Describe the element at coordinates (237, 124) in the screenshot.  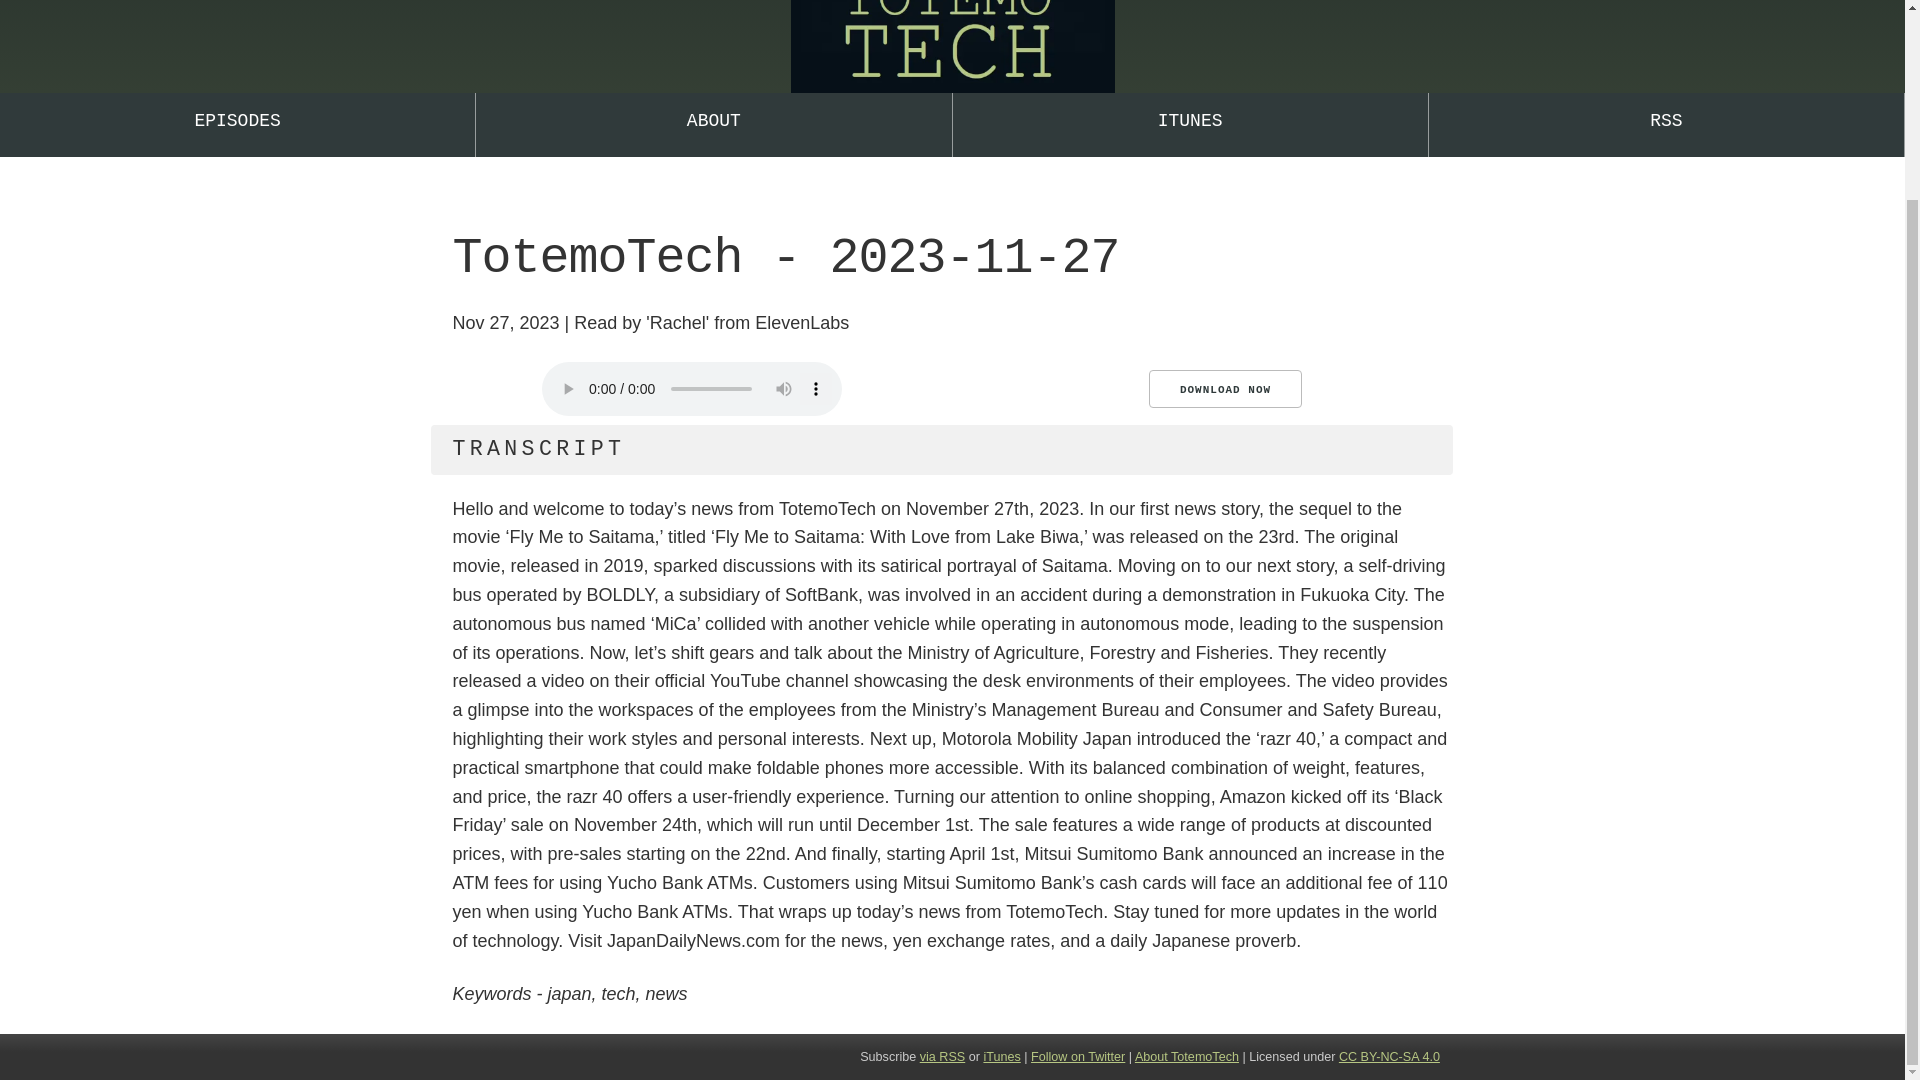
I see `EPISODES` at that location.